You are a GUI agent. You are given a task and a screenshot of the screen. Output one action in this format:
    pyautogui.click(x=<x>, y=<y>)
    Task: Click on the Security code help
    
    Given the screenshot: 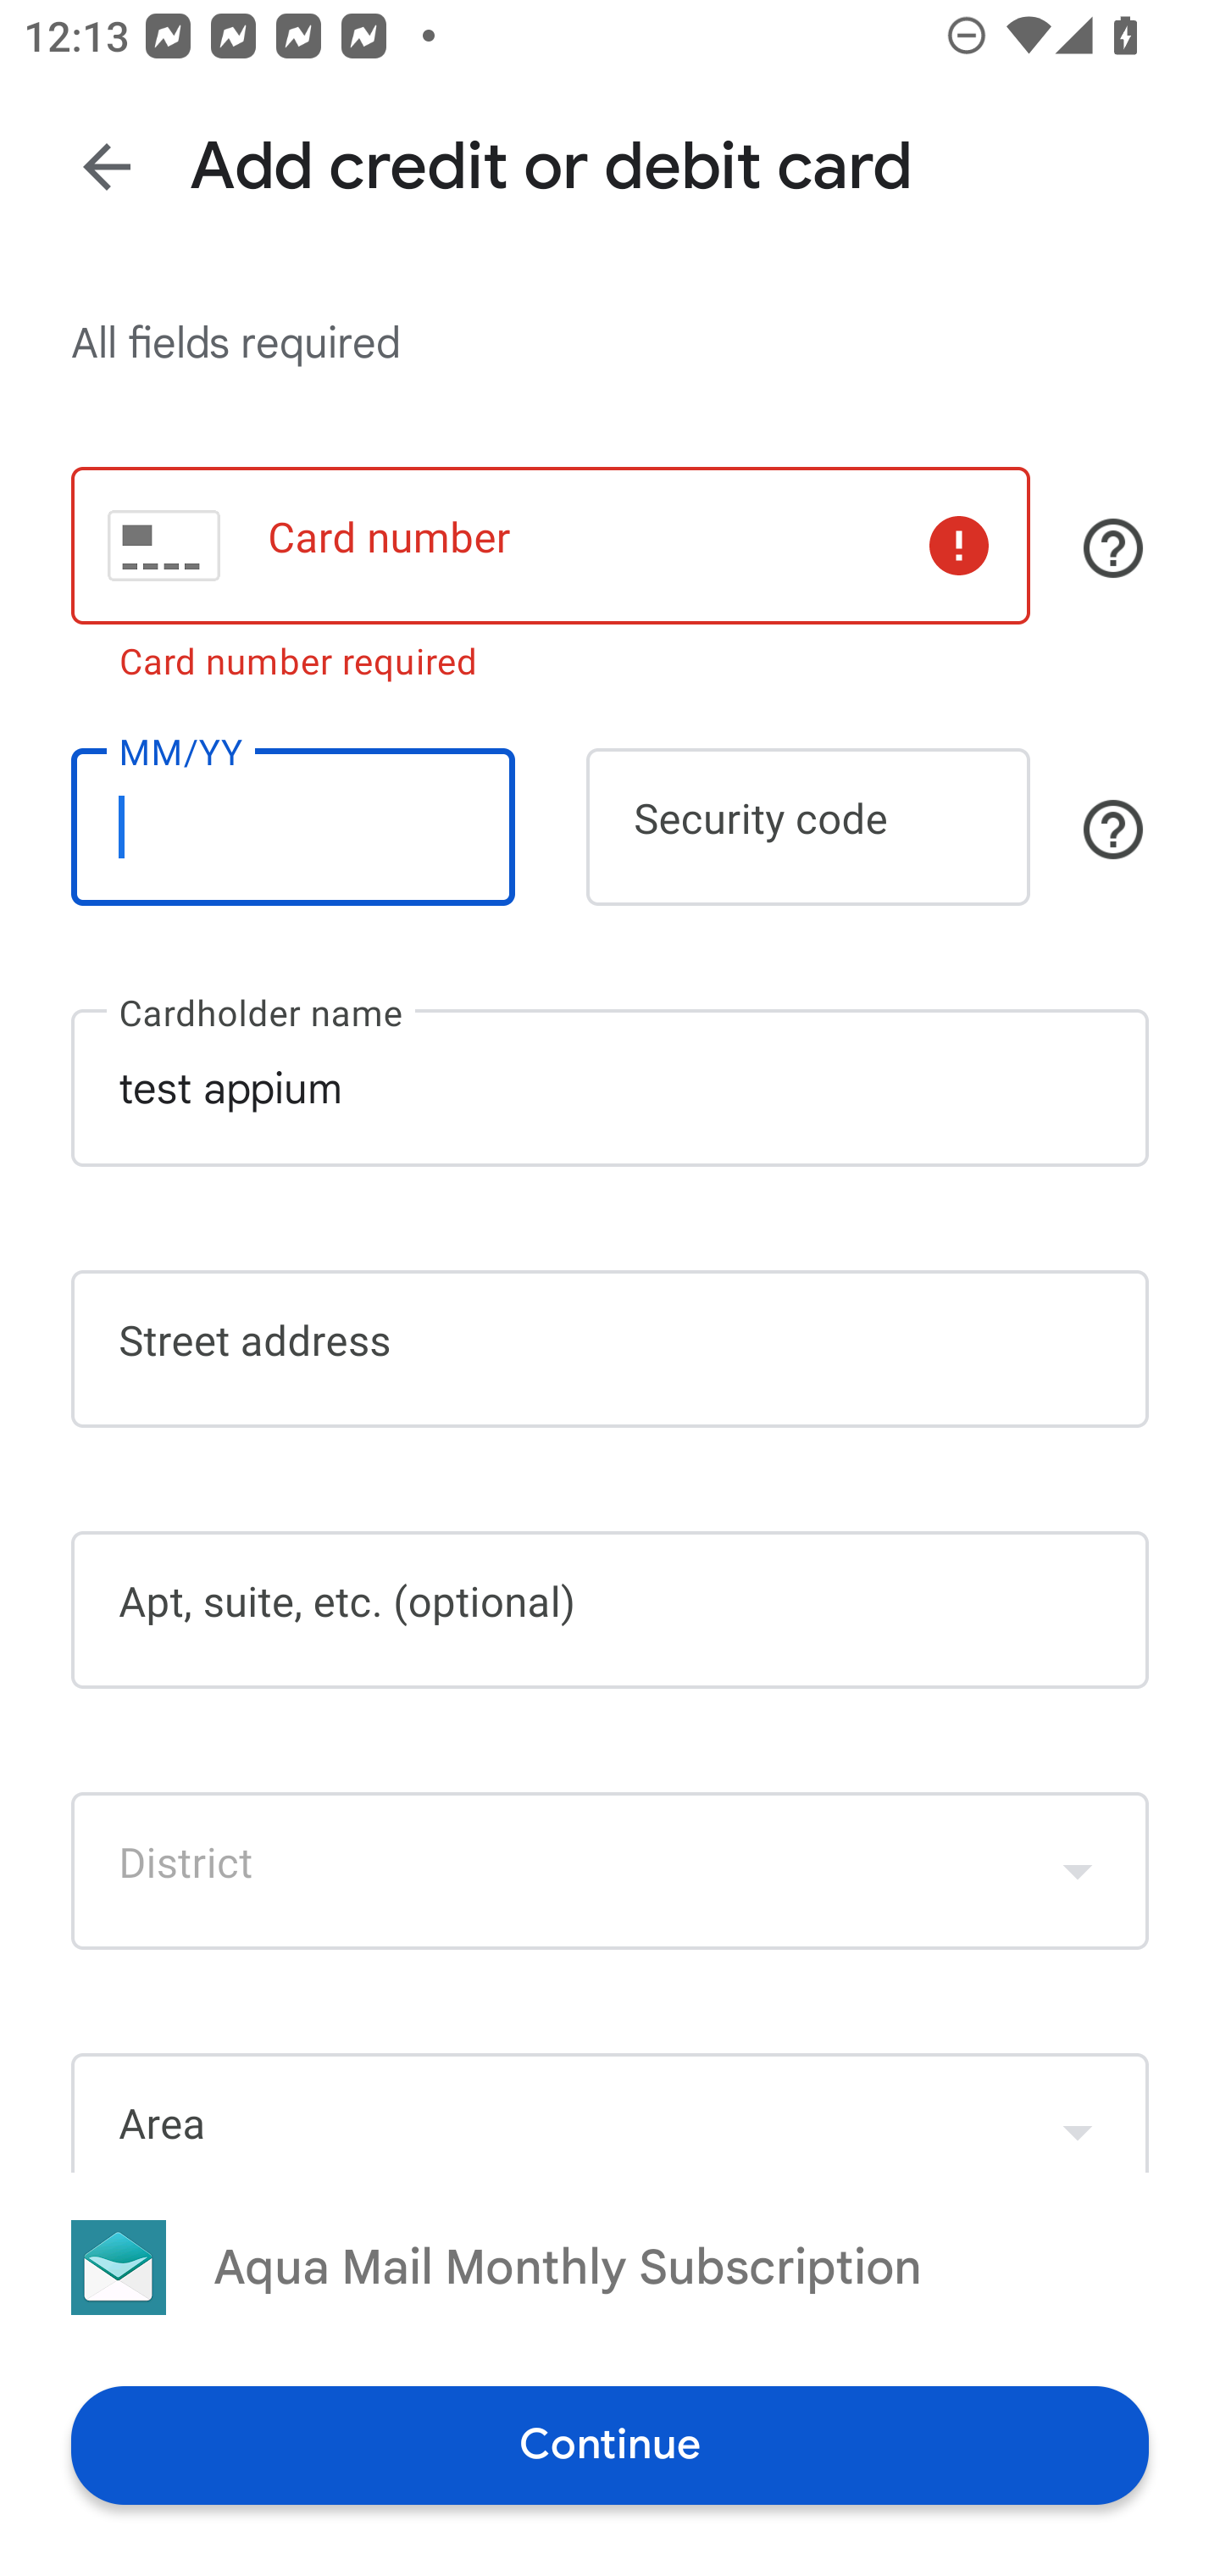 What is the action you would take?
    pyautogui.click(x=1113, y=829)
    